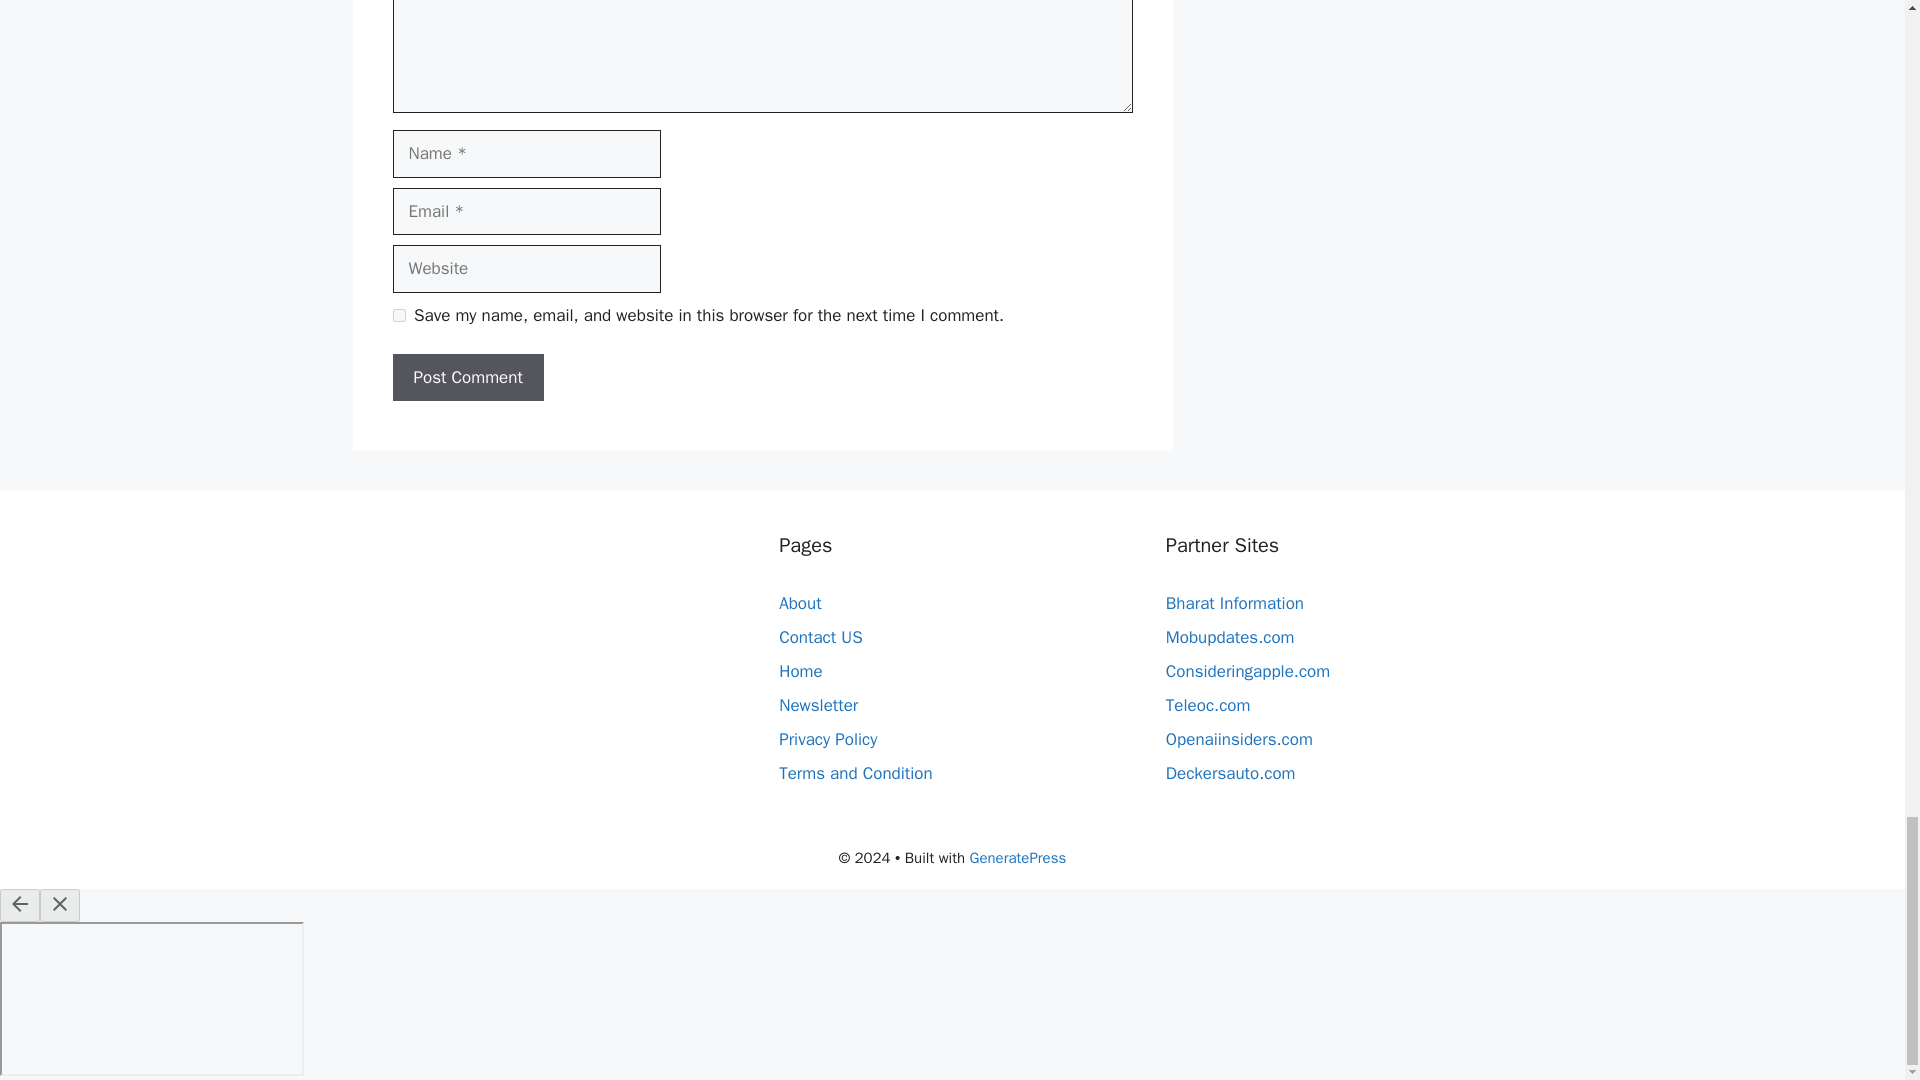 The image size is (1920, 1080). Describe the element at coordinates (818, 706) in the screenshot. I see `Newsletter` at that location.